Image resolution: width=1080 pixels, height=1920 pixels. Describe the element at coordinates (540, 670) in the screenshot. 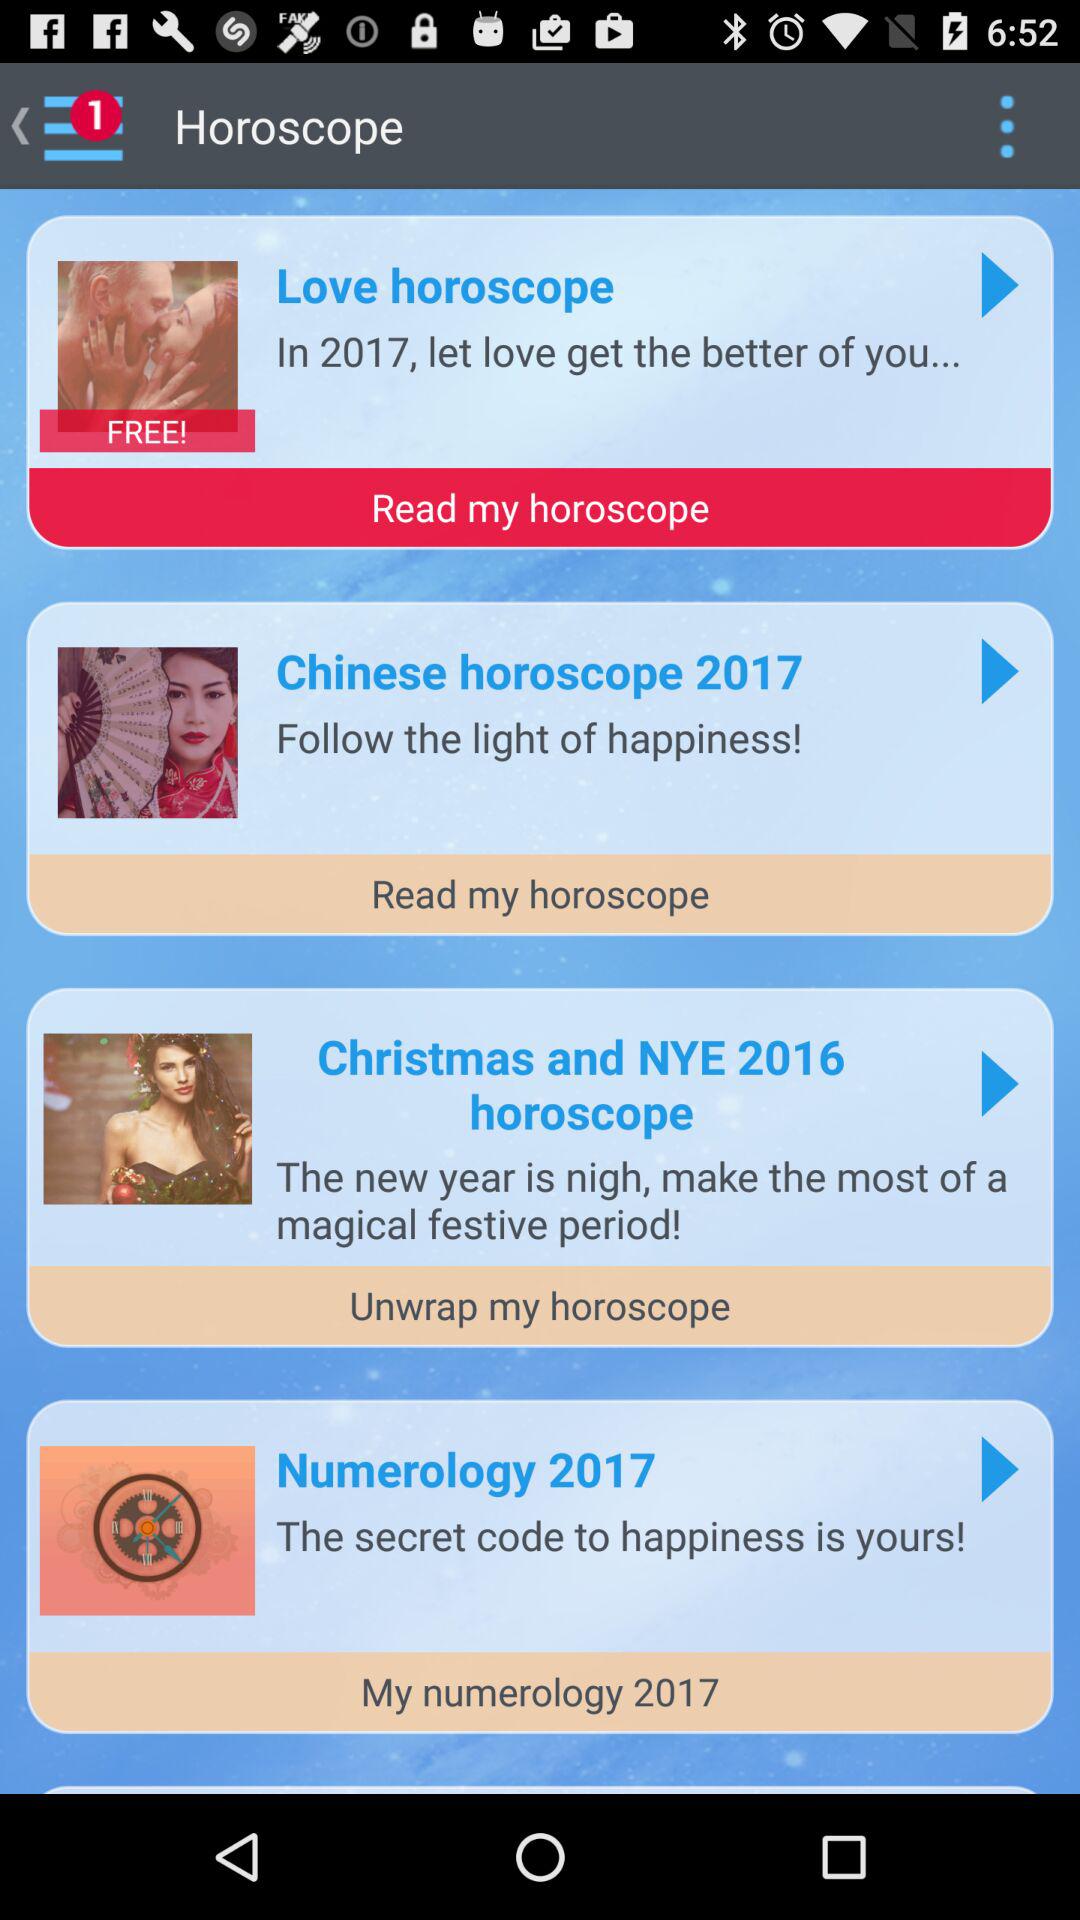

I see `turn off the app above the follow the light` at that location.